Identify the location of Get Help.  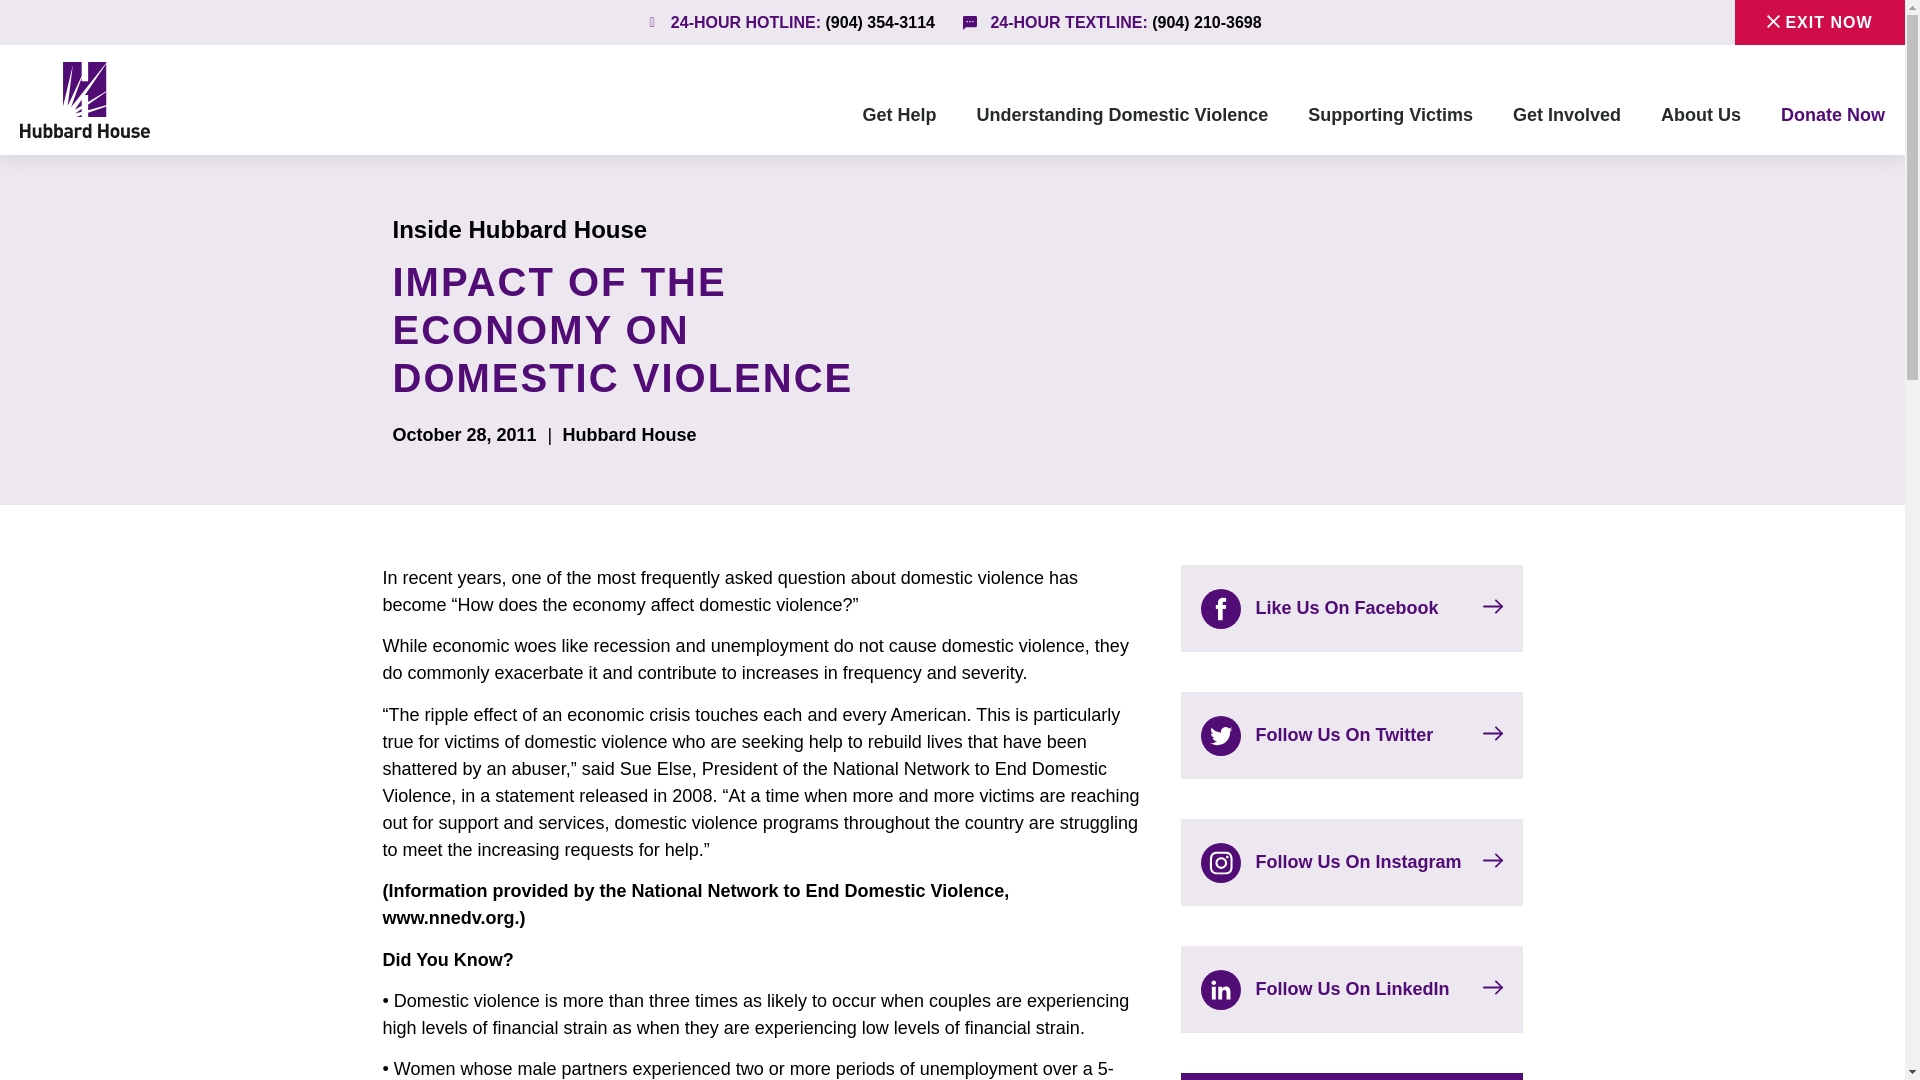
(899, 114).